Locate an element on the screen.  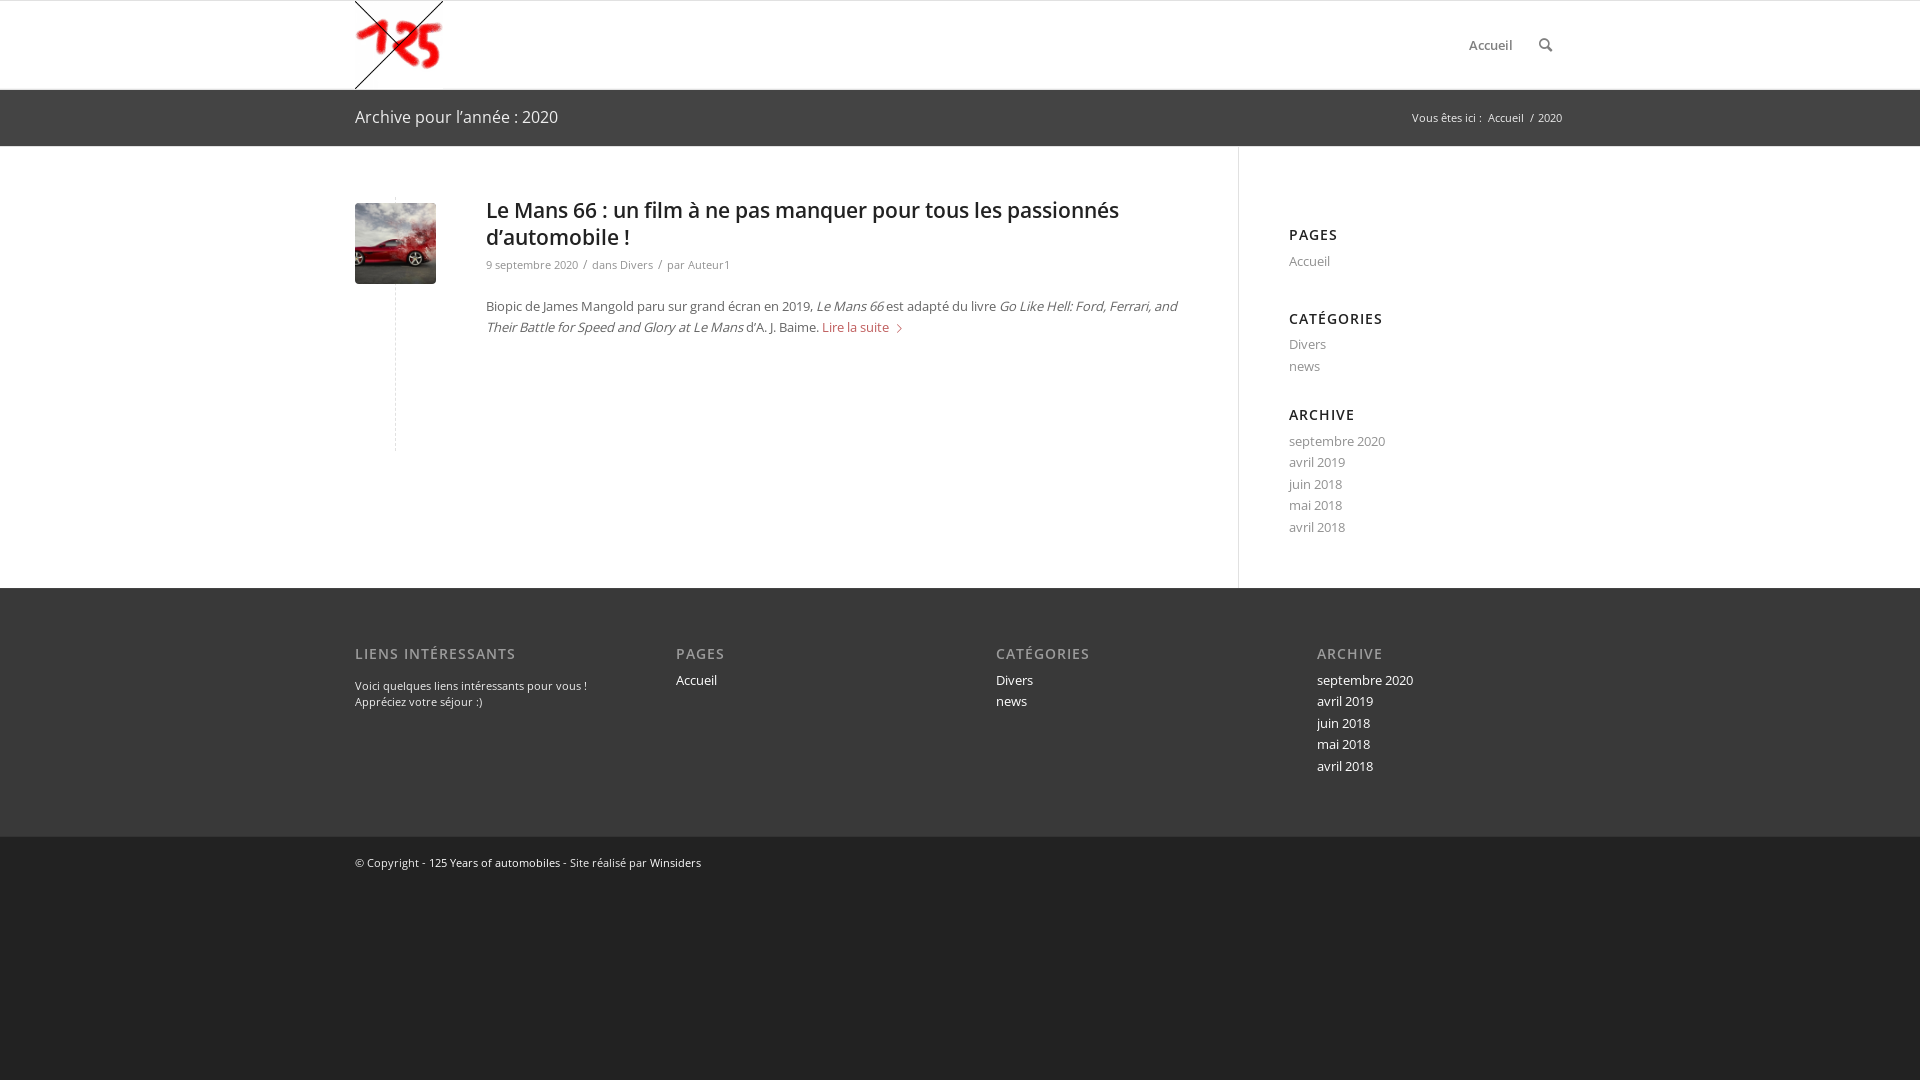
mai 2018 is located at coordinates (1316, 505).